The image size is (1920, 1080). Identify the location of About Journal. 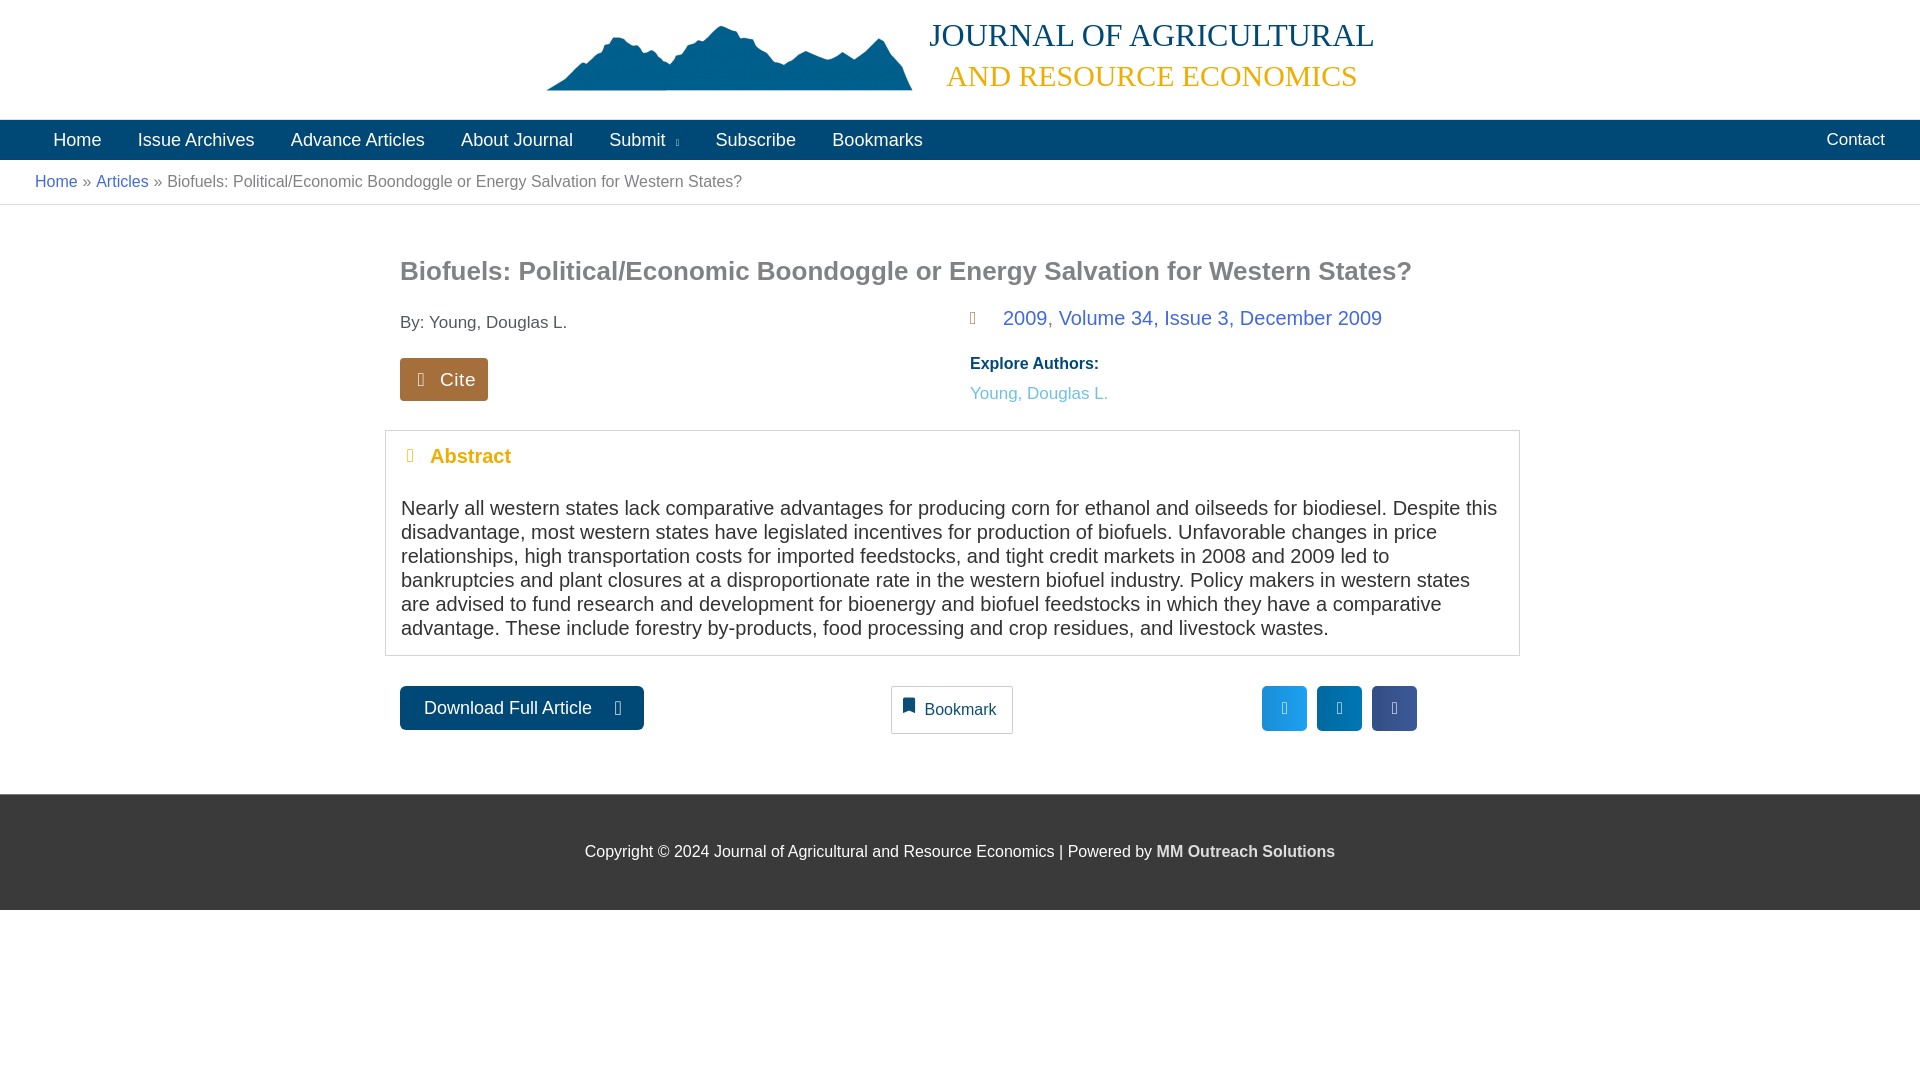
(517, 139).